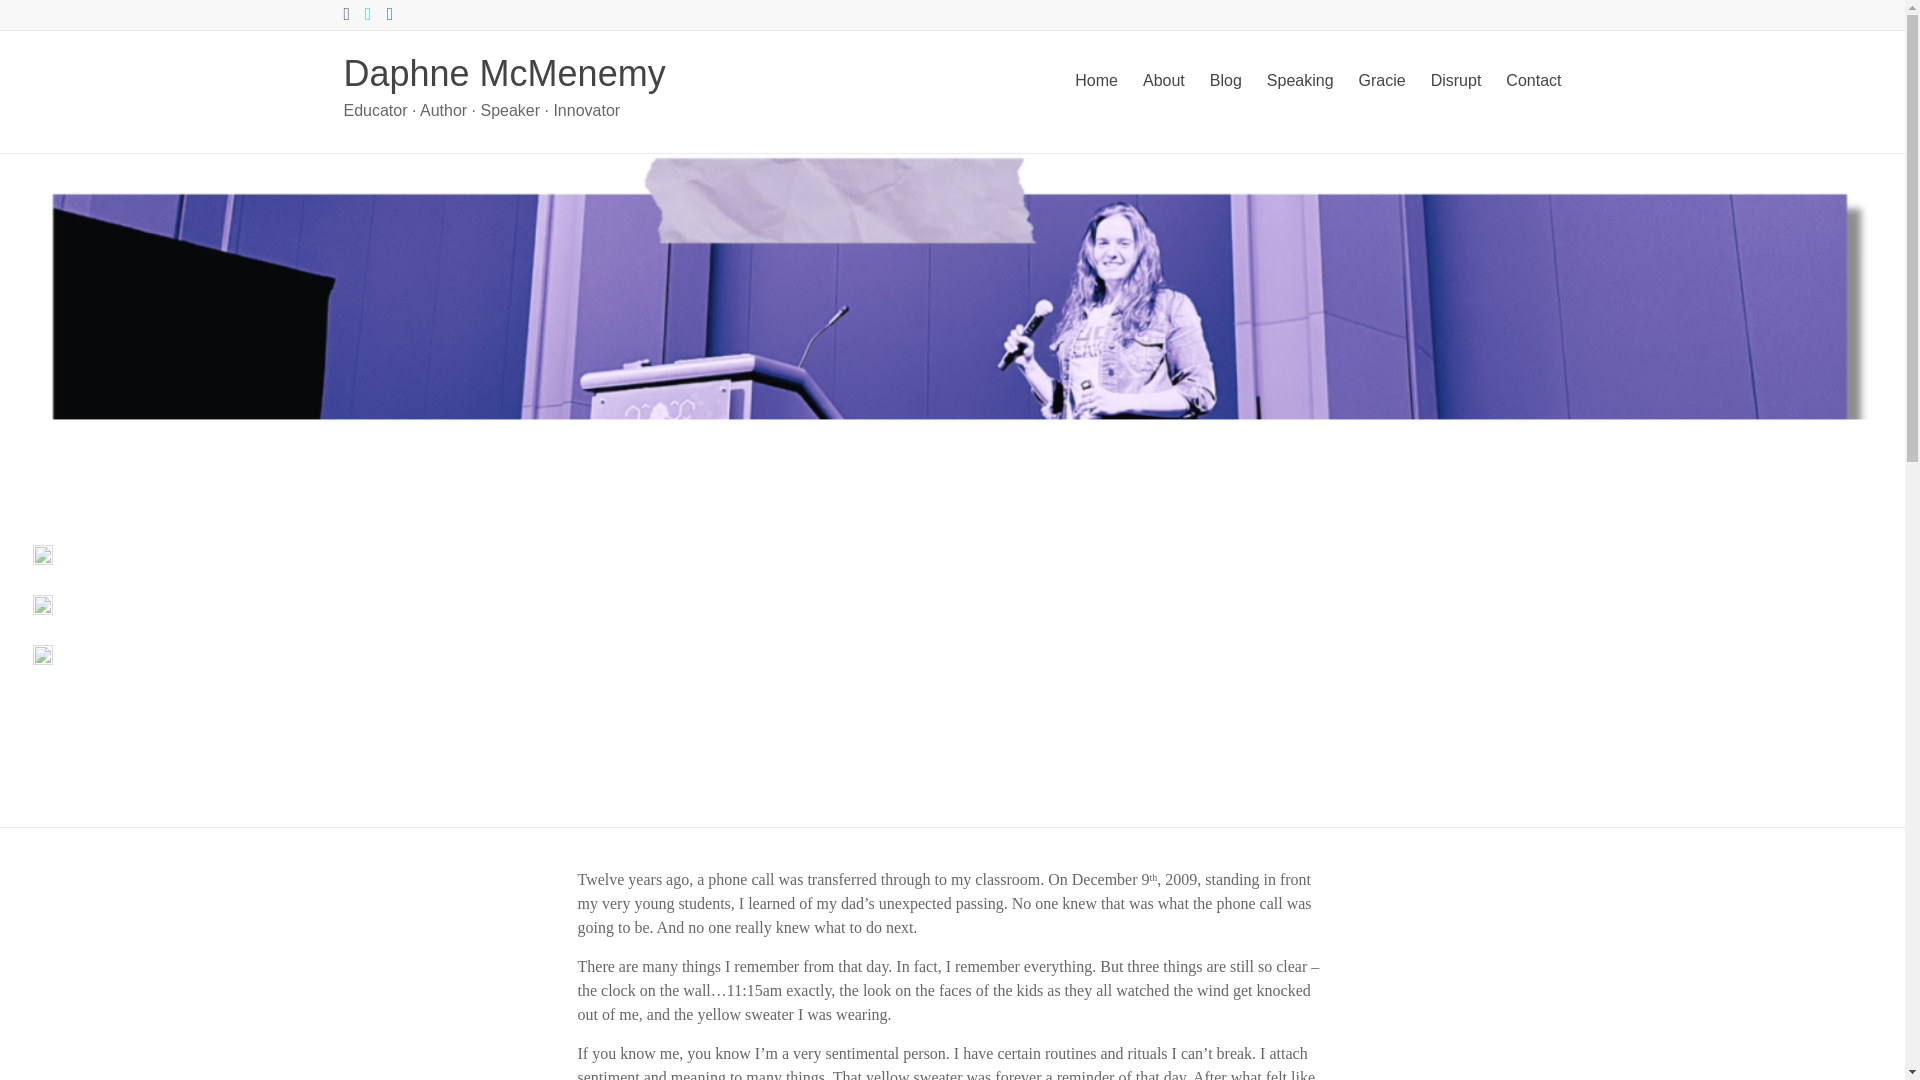  What do you see at coordinates (1456, 80) in the screenshot?
I see `Disrupt` at bounding box center [1456, 80].